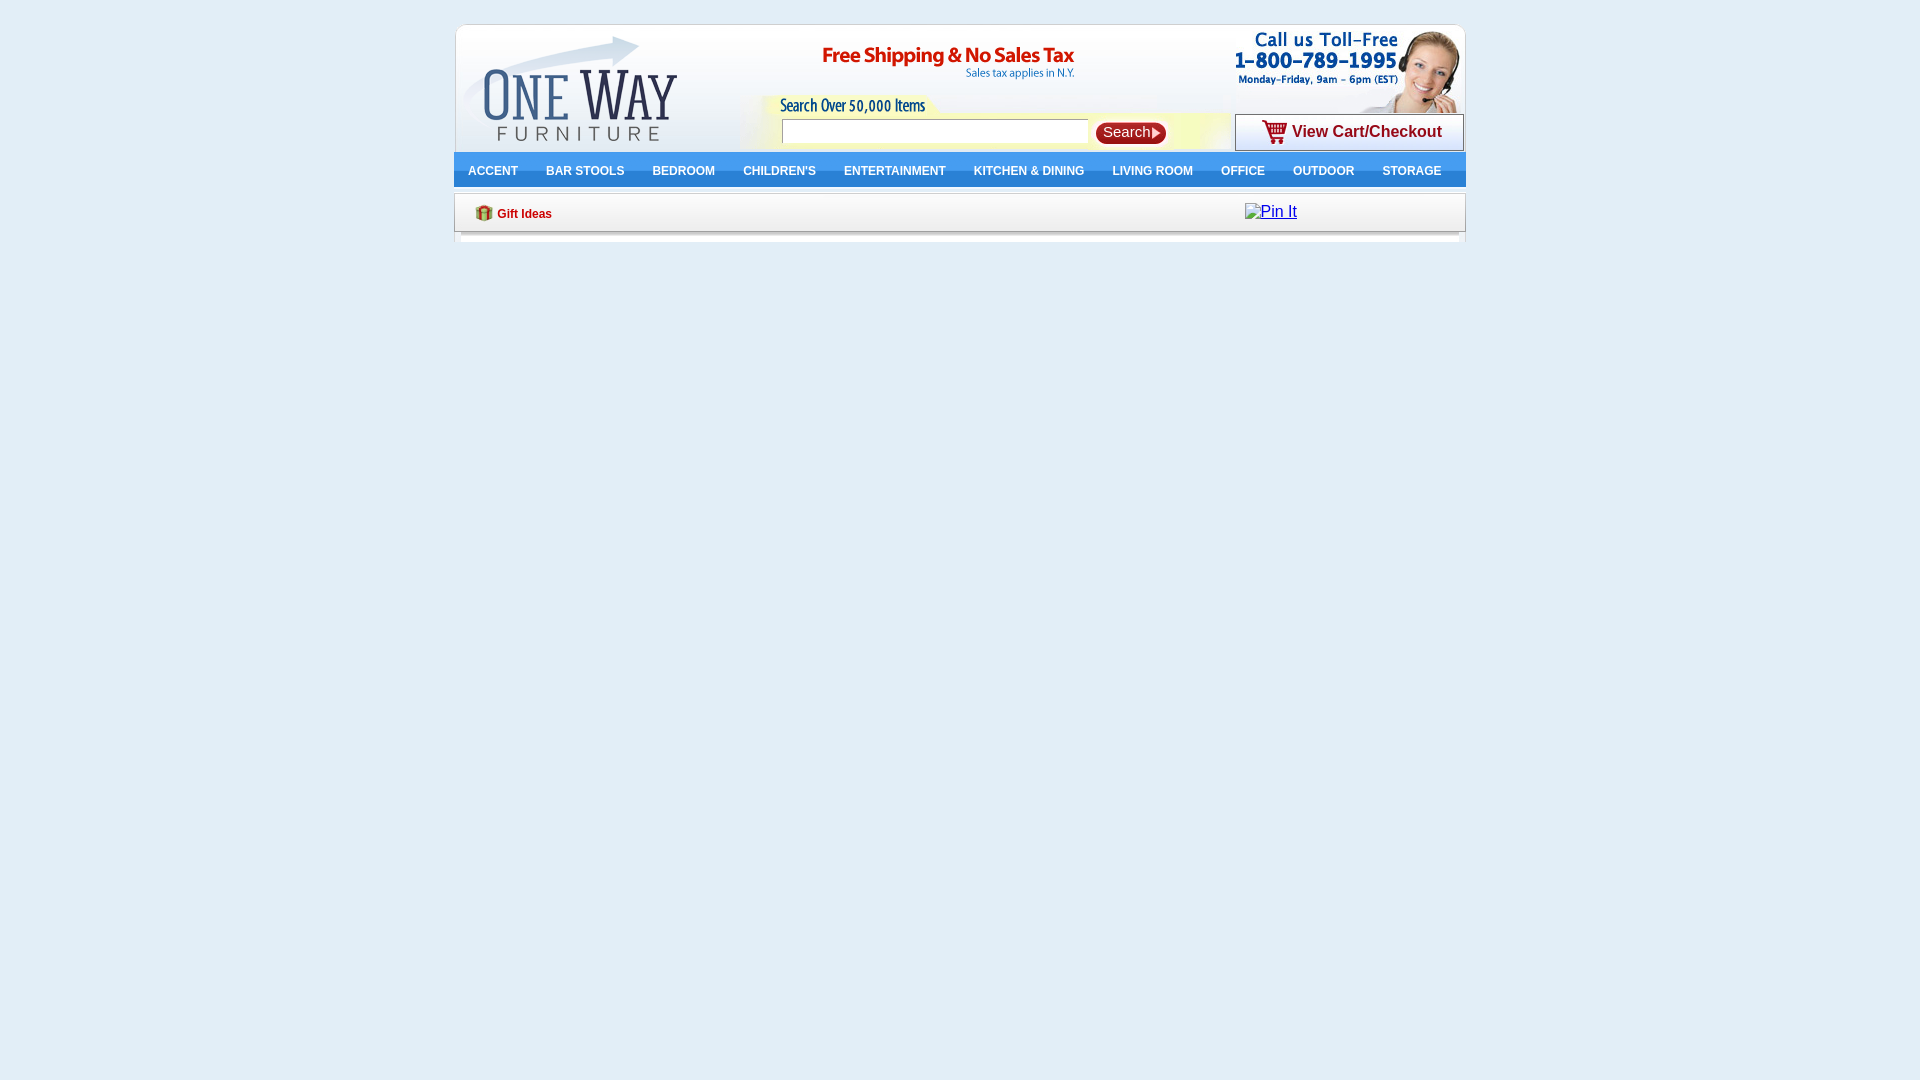 This screenshot has height=1080, width=1920. I want to click on ACCENT, so click(492, 171).